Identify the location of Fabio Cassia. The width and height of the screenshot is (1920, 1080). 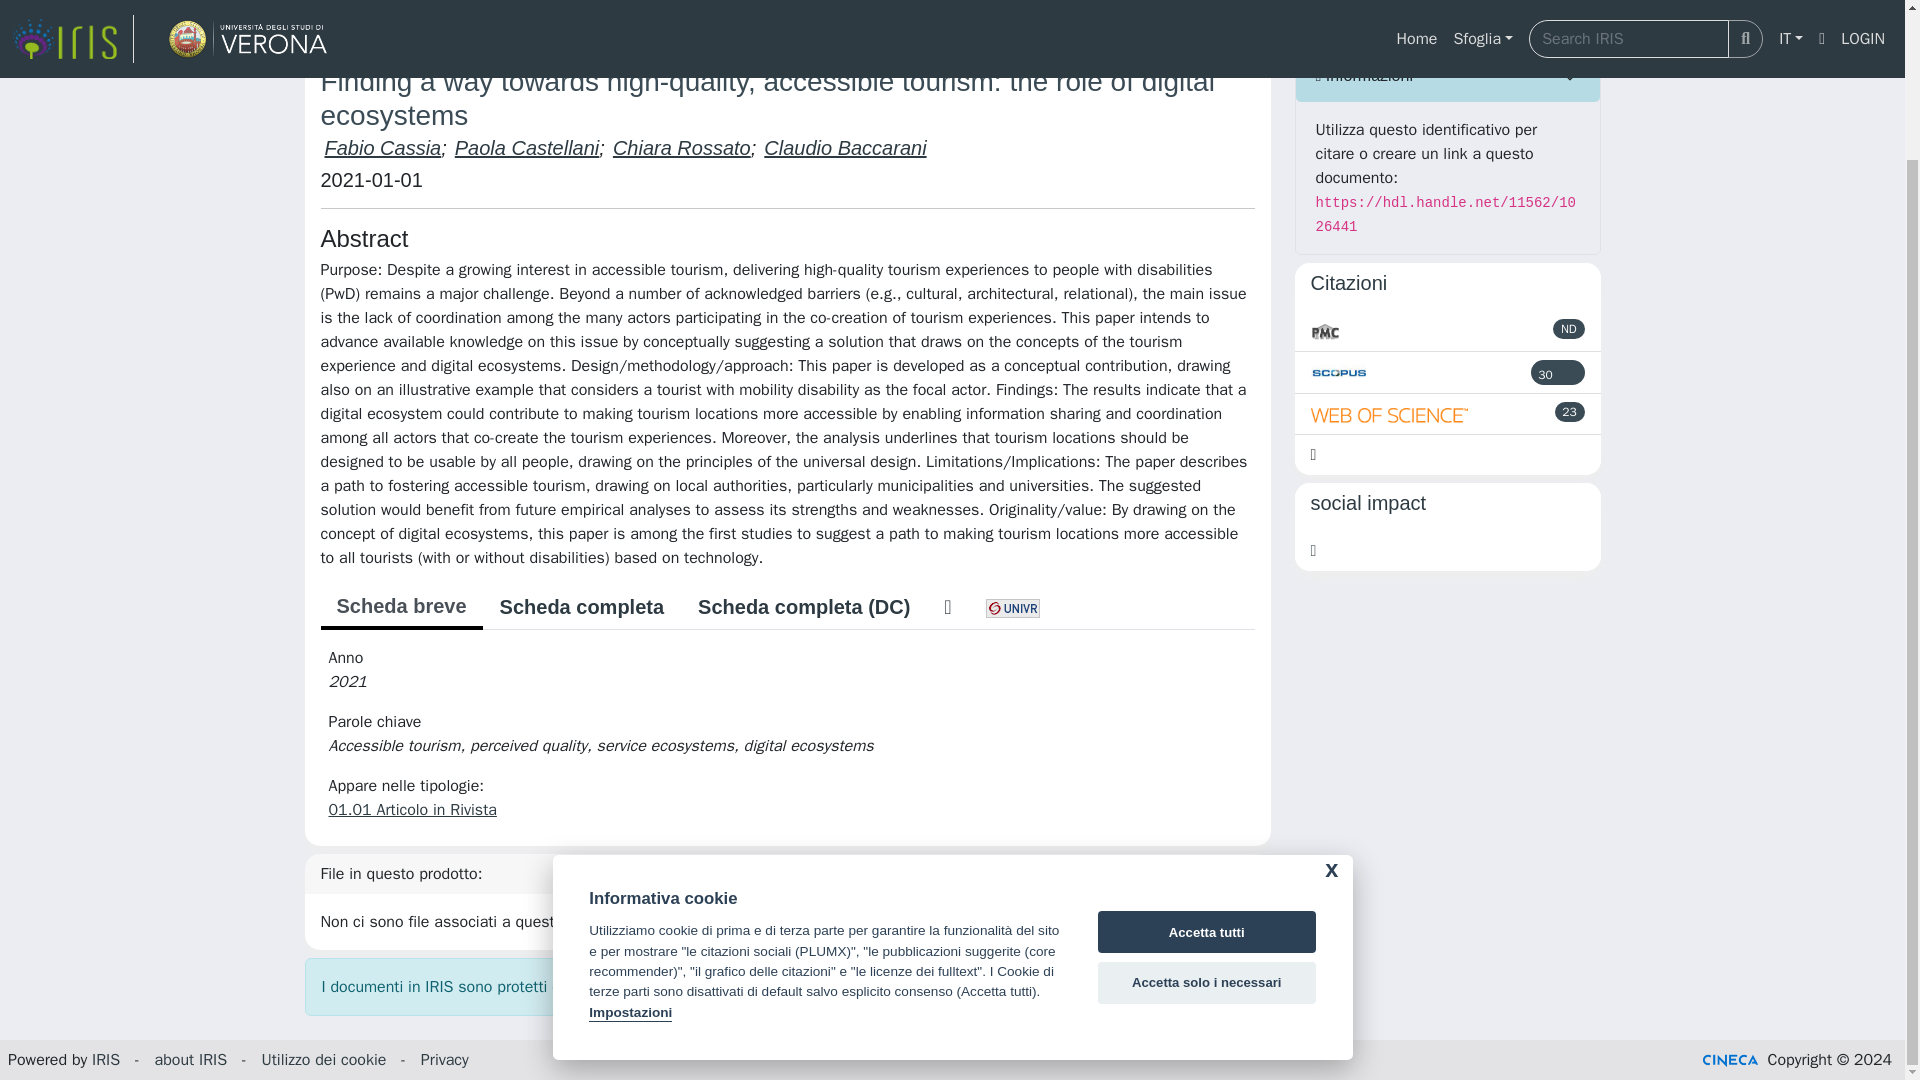
(382, 148).